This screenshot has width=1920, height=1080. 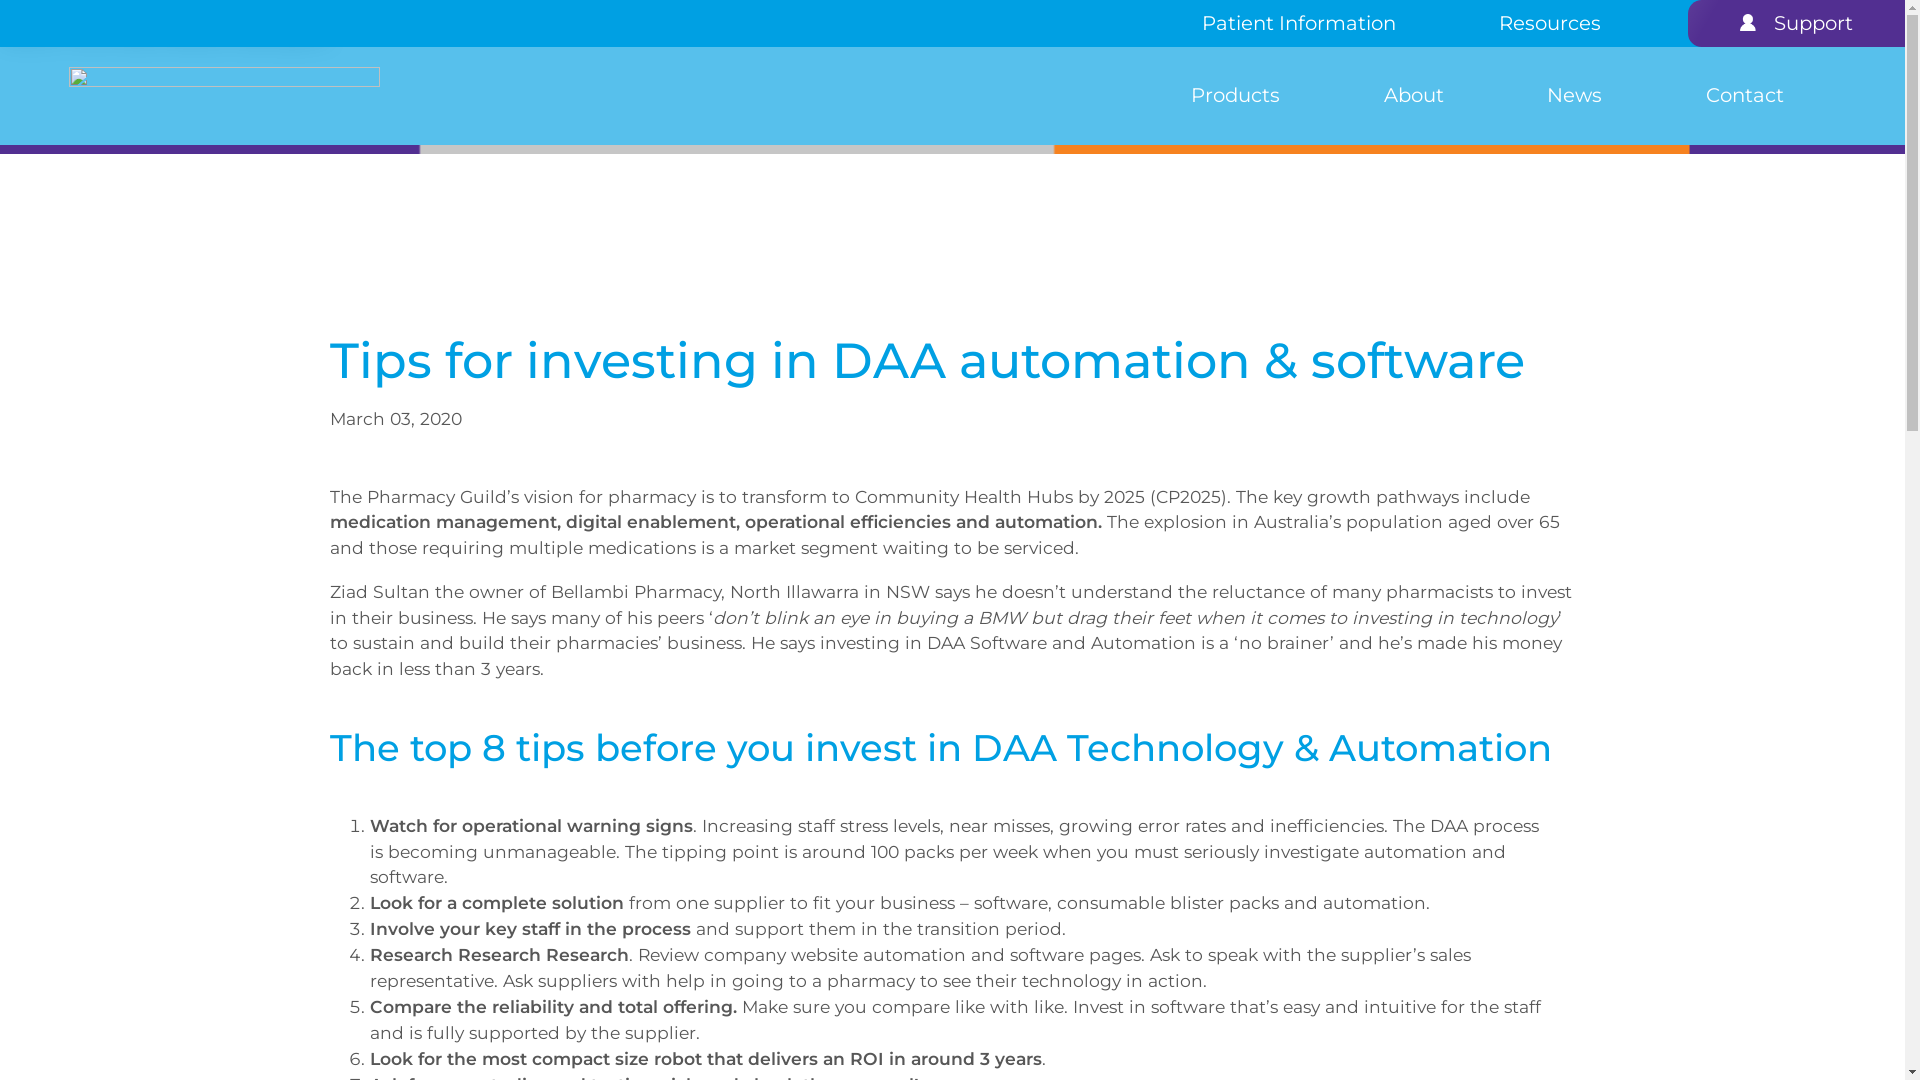 What do you see at coordinates (156, 13) in the screenshot?
I see `News` at bounding box center [156, 13].